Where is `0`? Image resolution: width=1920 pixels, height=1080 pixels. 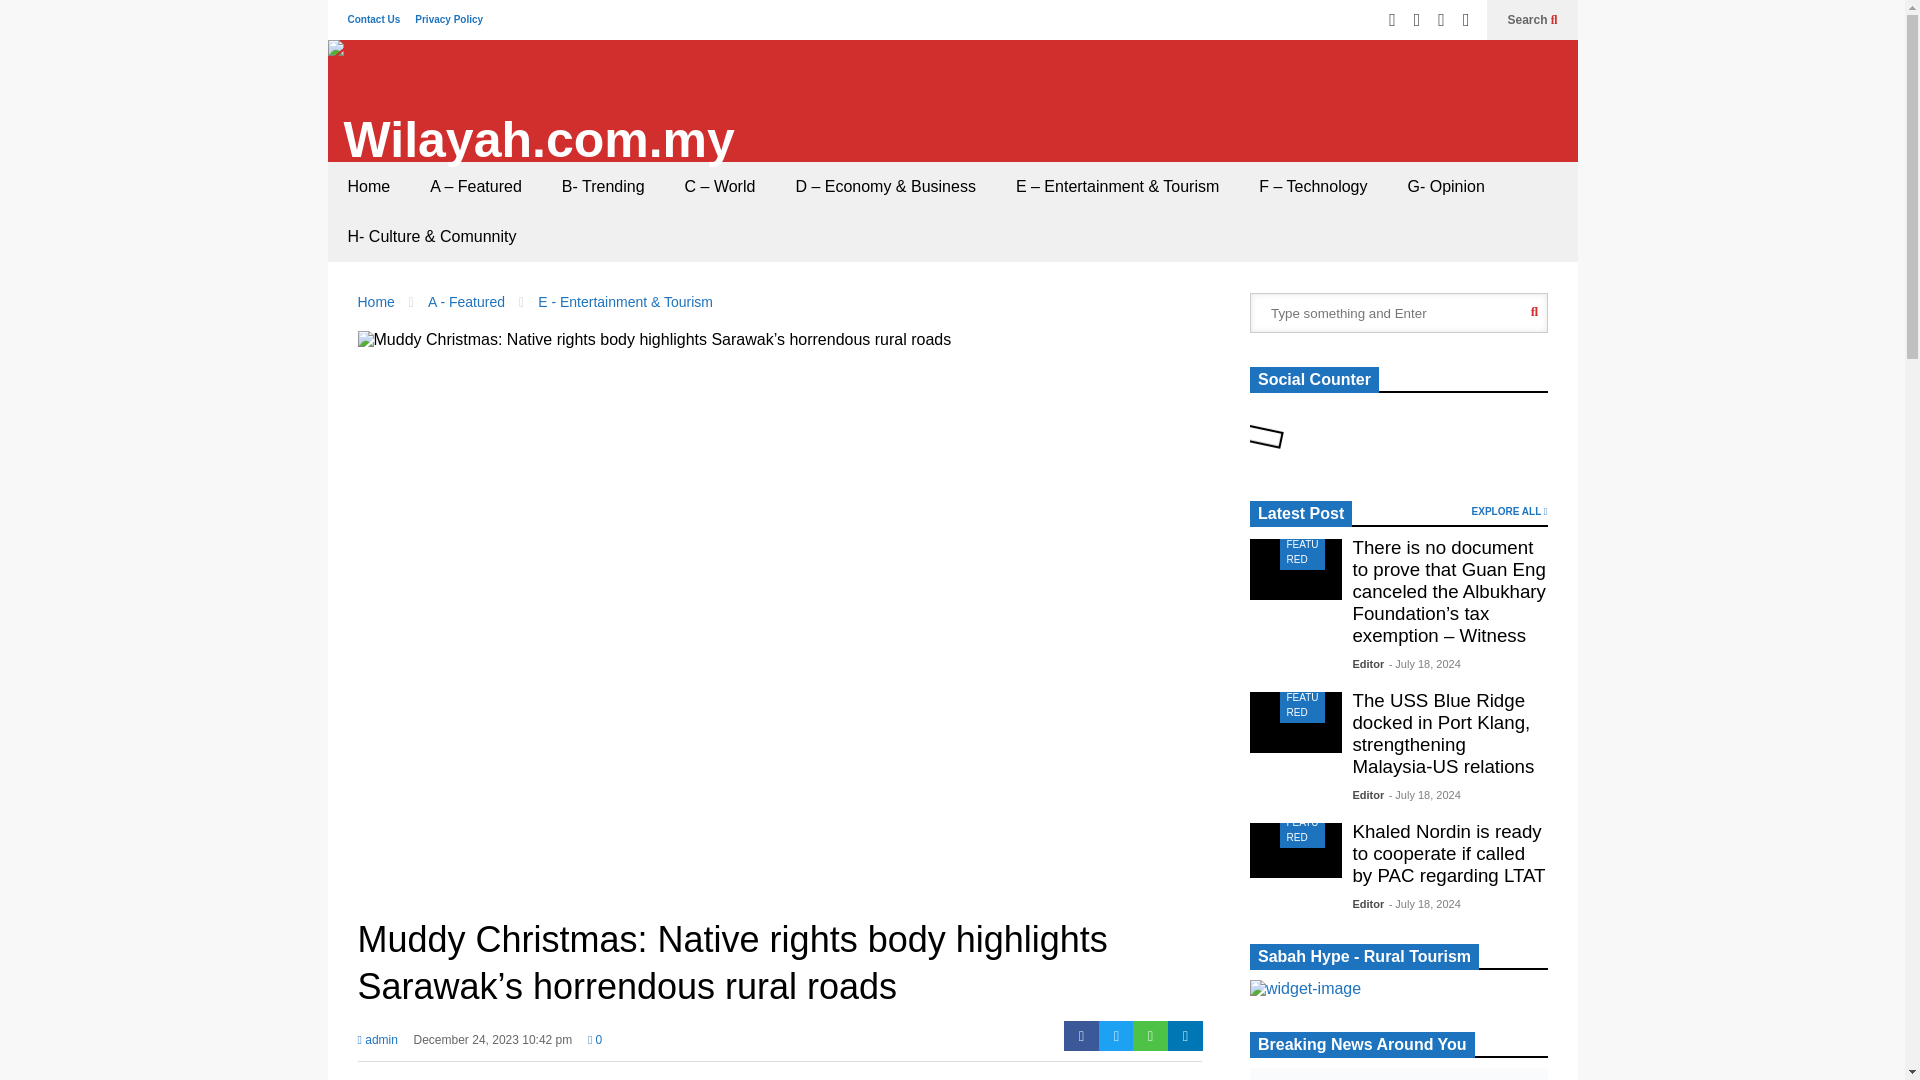 0 is located at coordinates (594, 1046).